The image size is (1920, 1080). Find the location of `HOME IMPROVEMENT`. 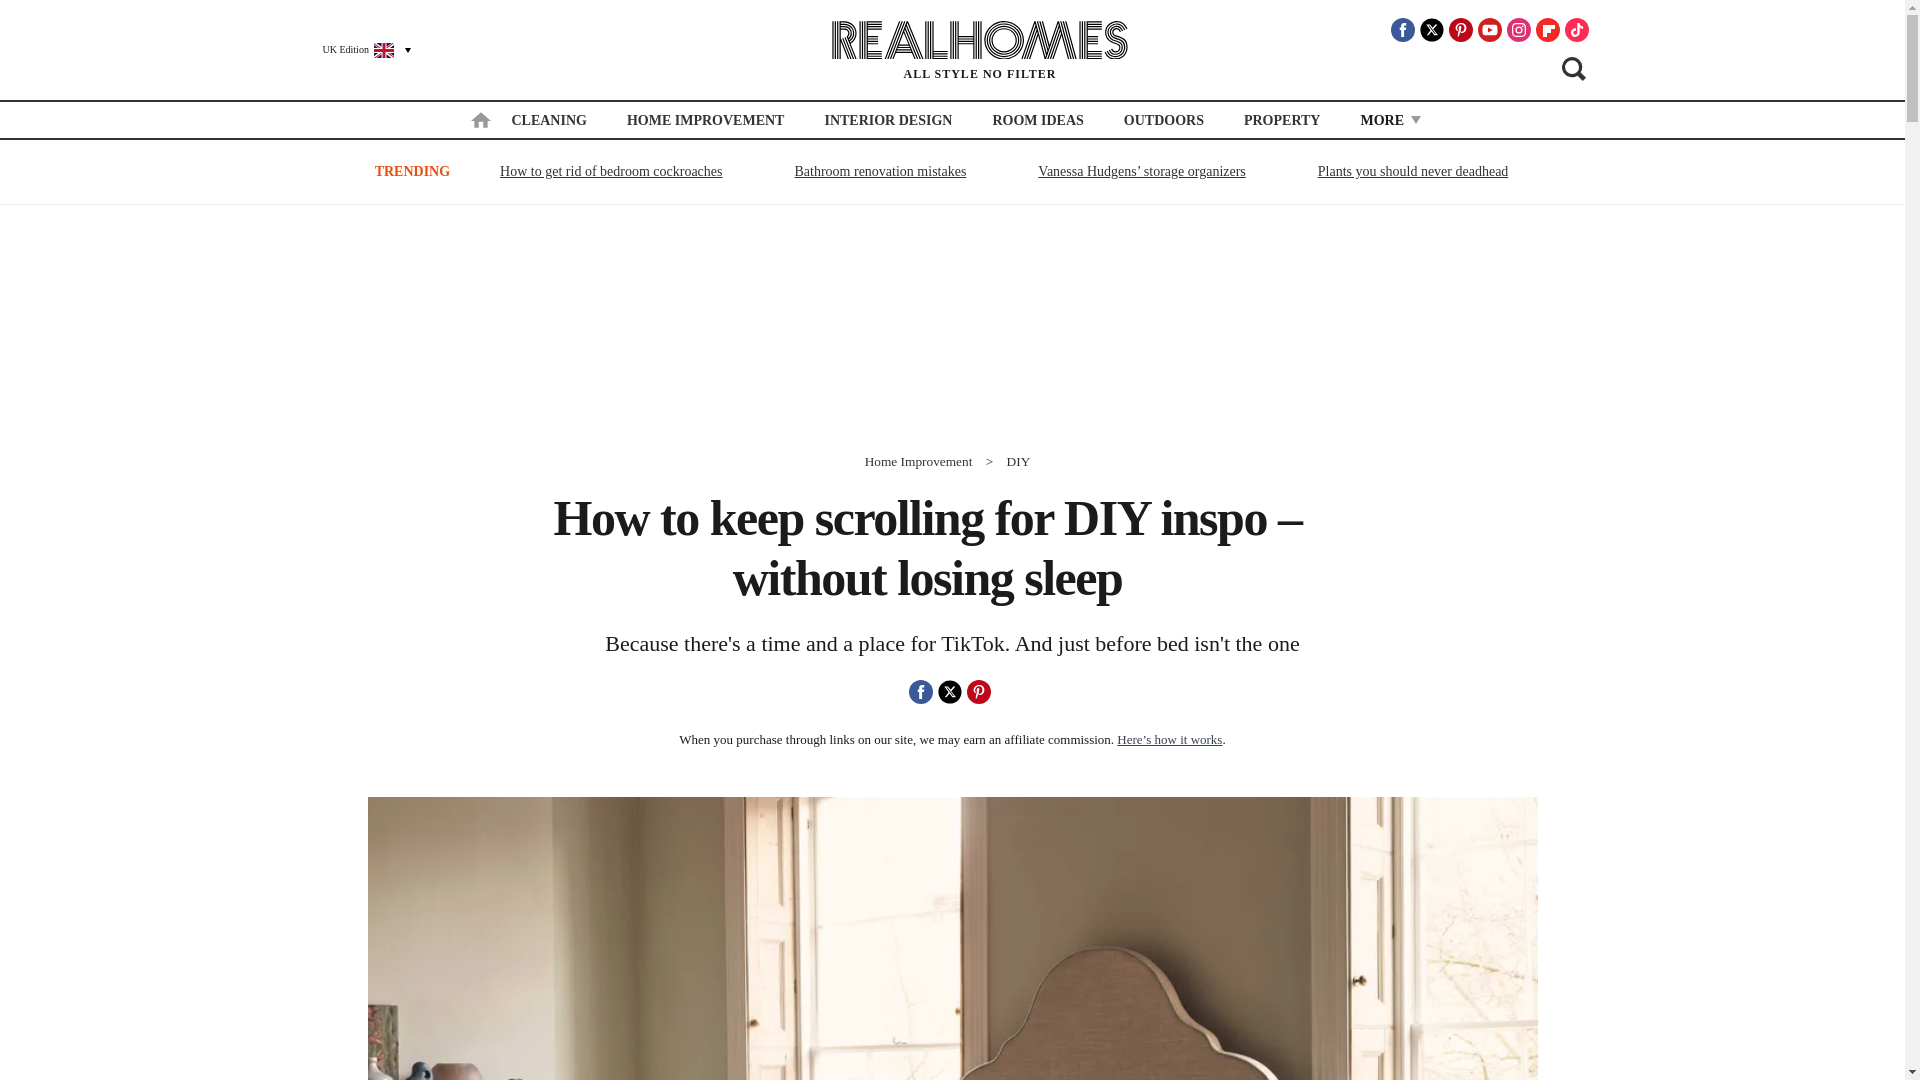

HOME IMPROVEMENT is located at coordinates (706, 120).